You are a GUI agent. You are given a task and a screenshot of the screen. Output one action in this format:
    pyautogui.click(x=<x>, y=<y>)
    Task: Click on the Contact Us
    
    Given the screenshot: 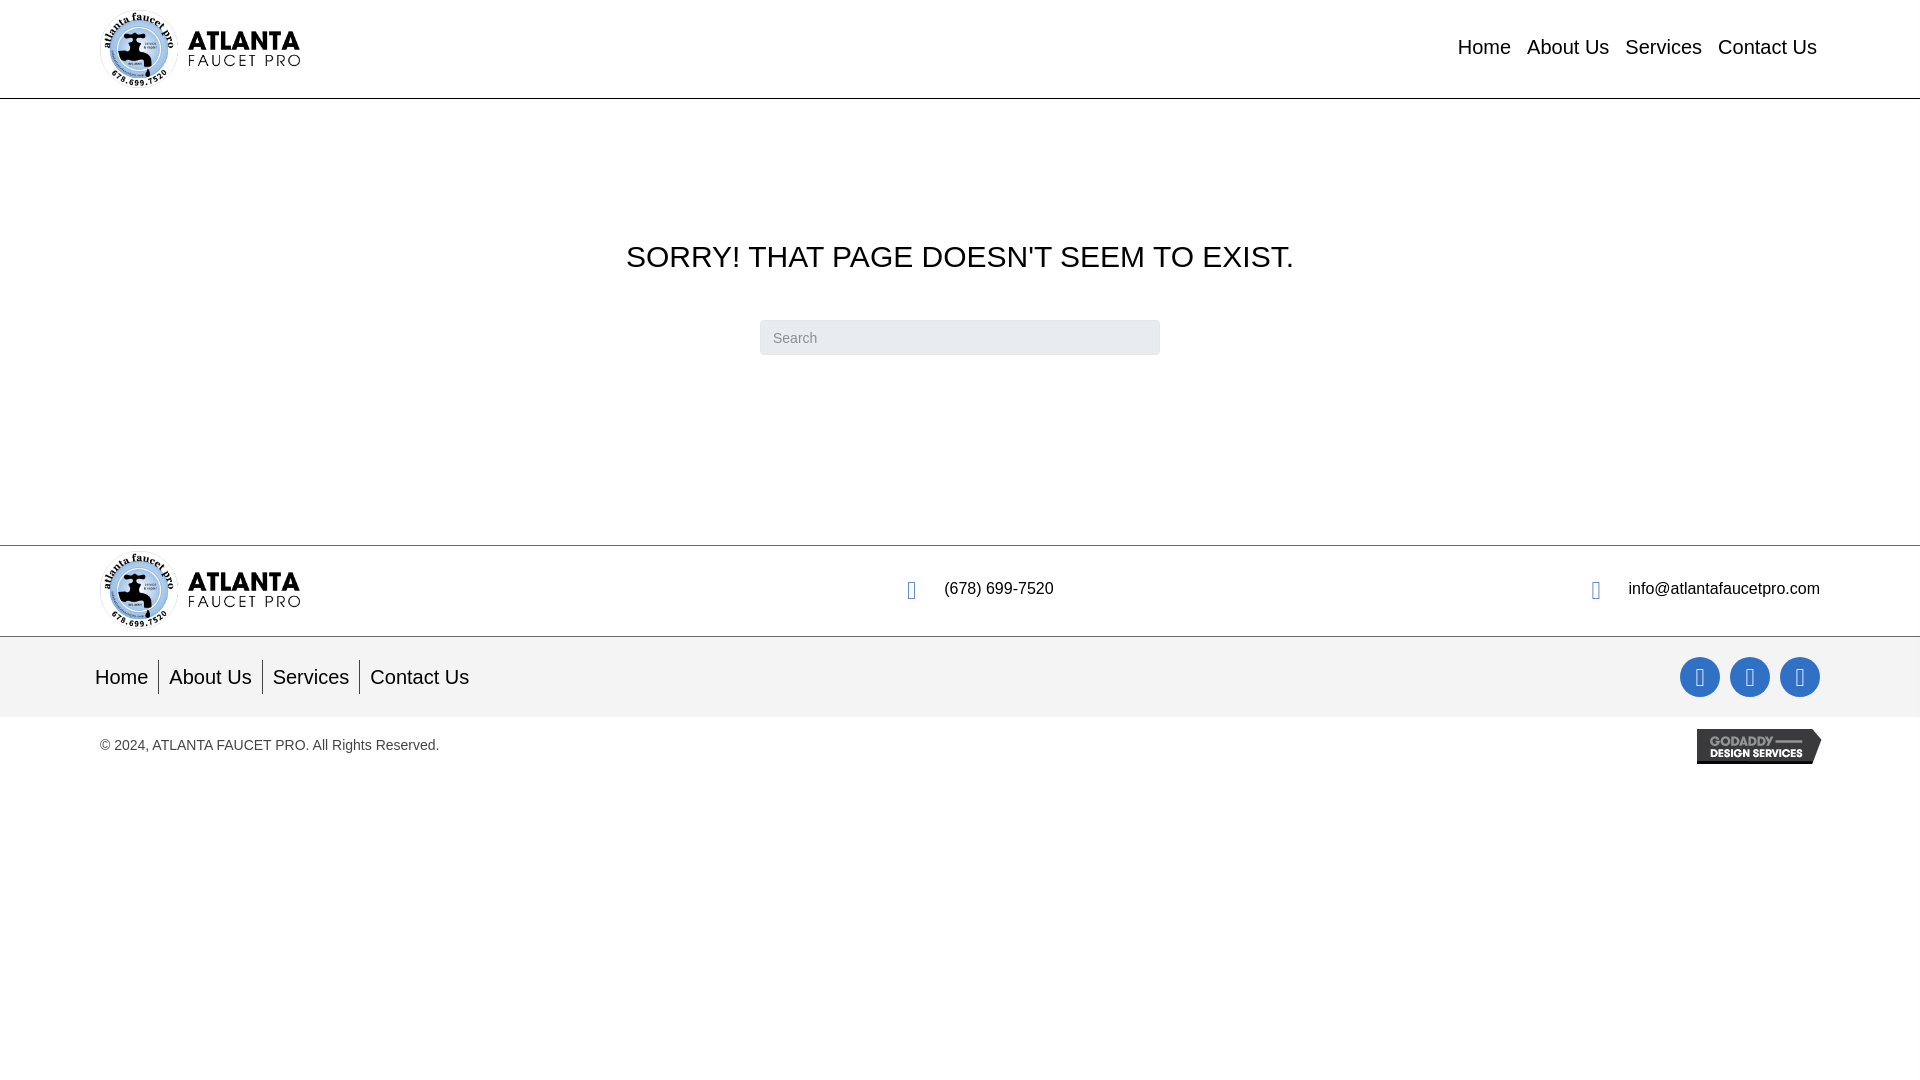 What is the action you would take?
    pyautogui.click(x=419, y=676)
    